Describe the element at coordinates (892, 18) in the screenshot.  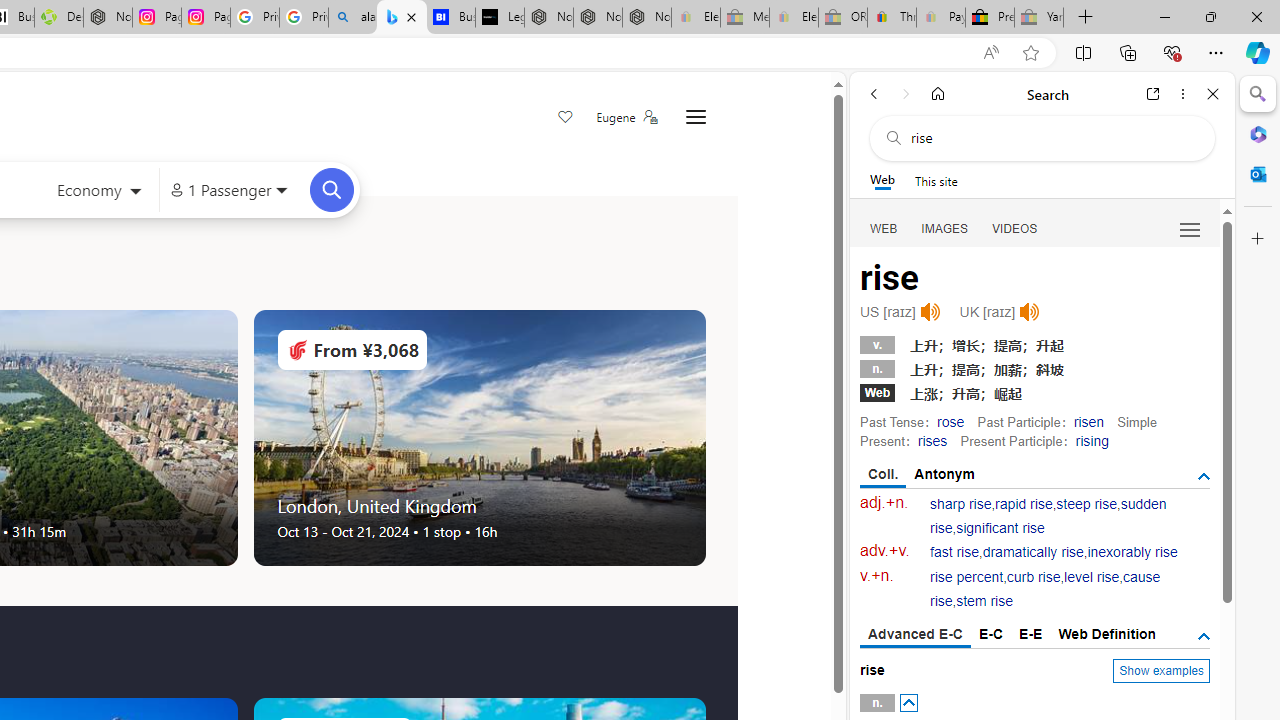
I see `Threats and offensive language policy | eBay` at that location.